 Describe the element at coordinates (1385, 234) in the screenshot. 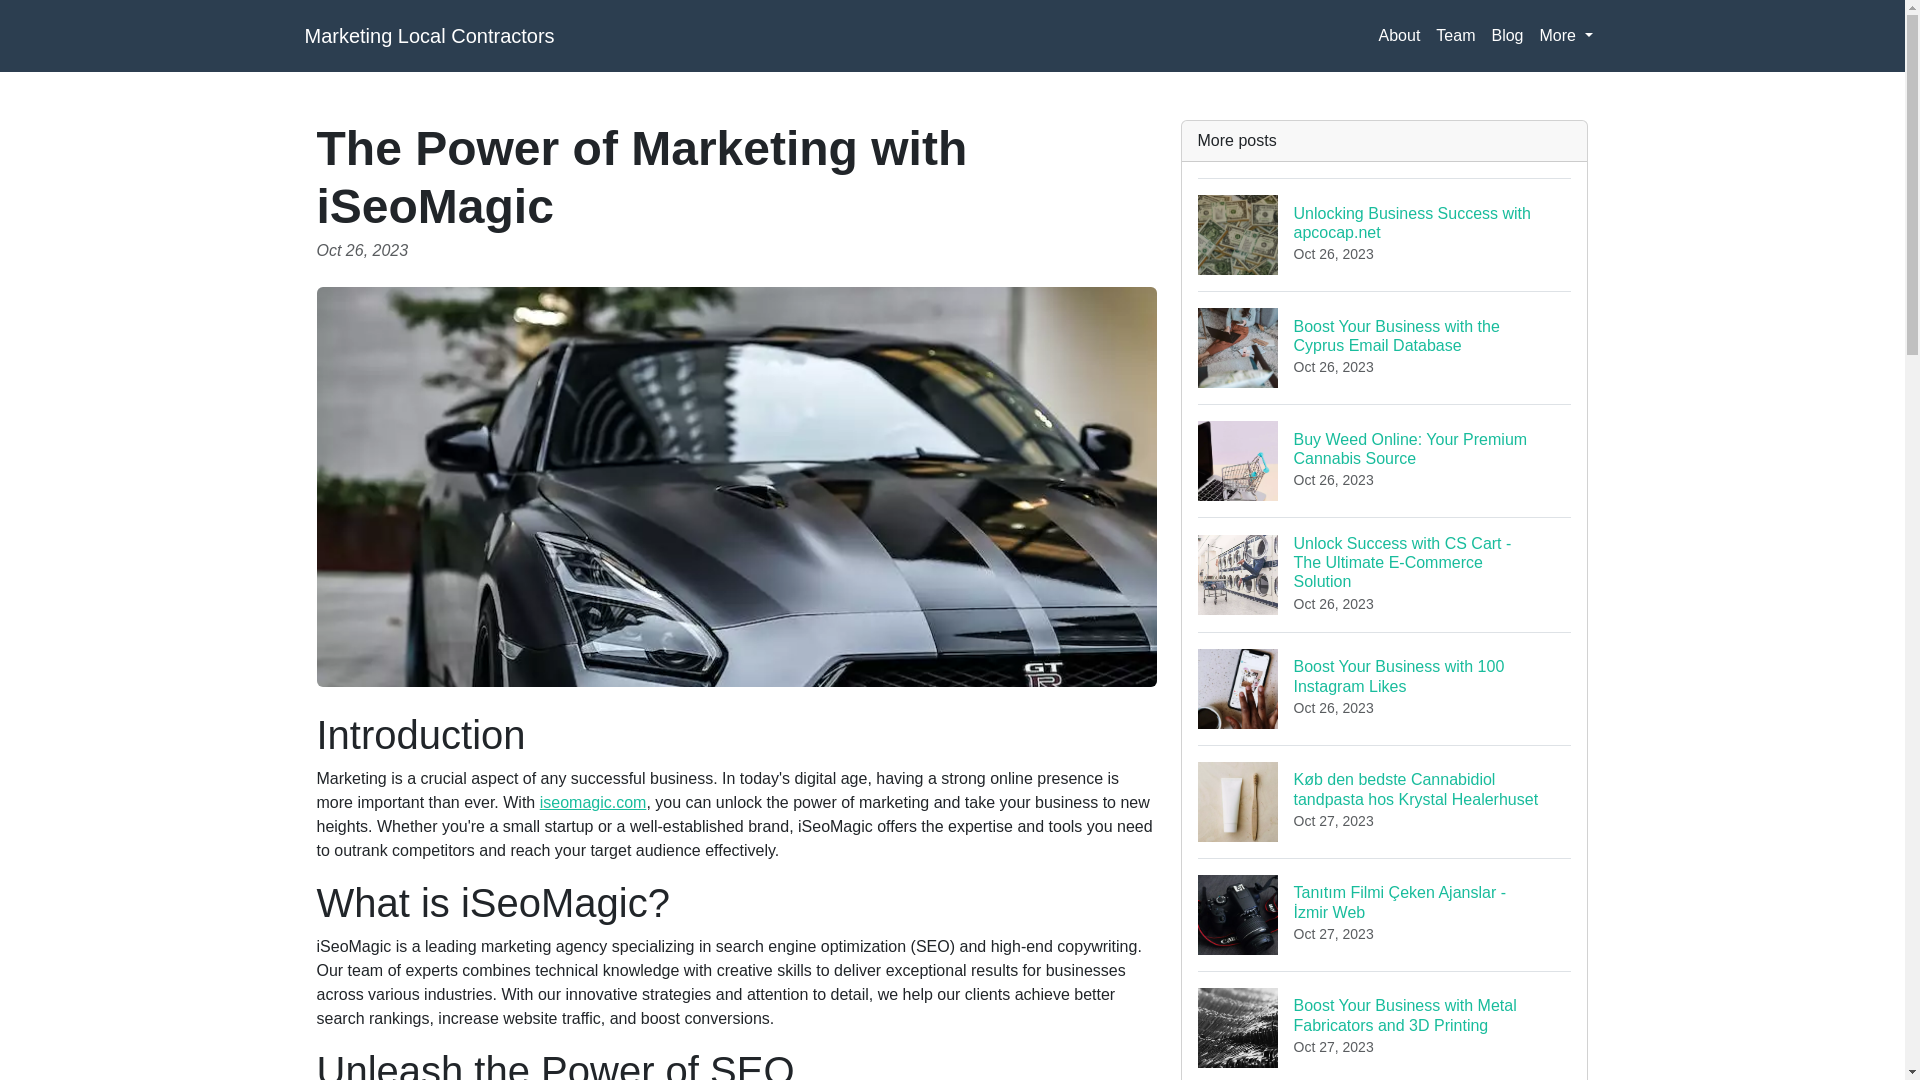

I see `Blog` at that location.